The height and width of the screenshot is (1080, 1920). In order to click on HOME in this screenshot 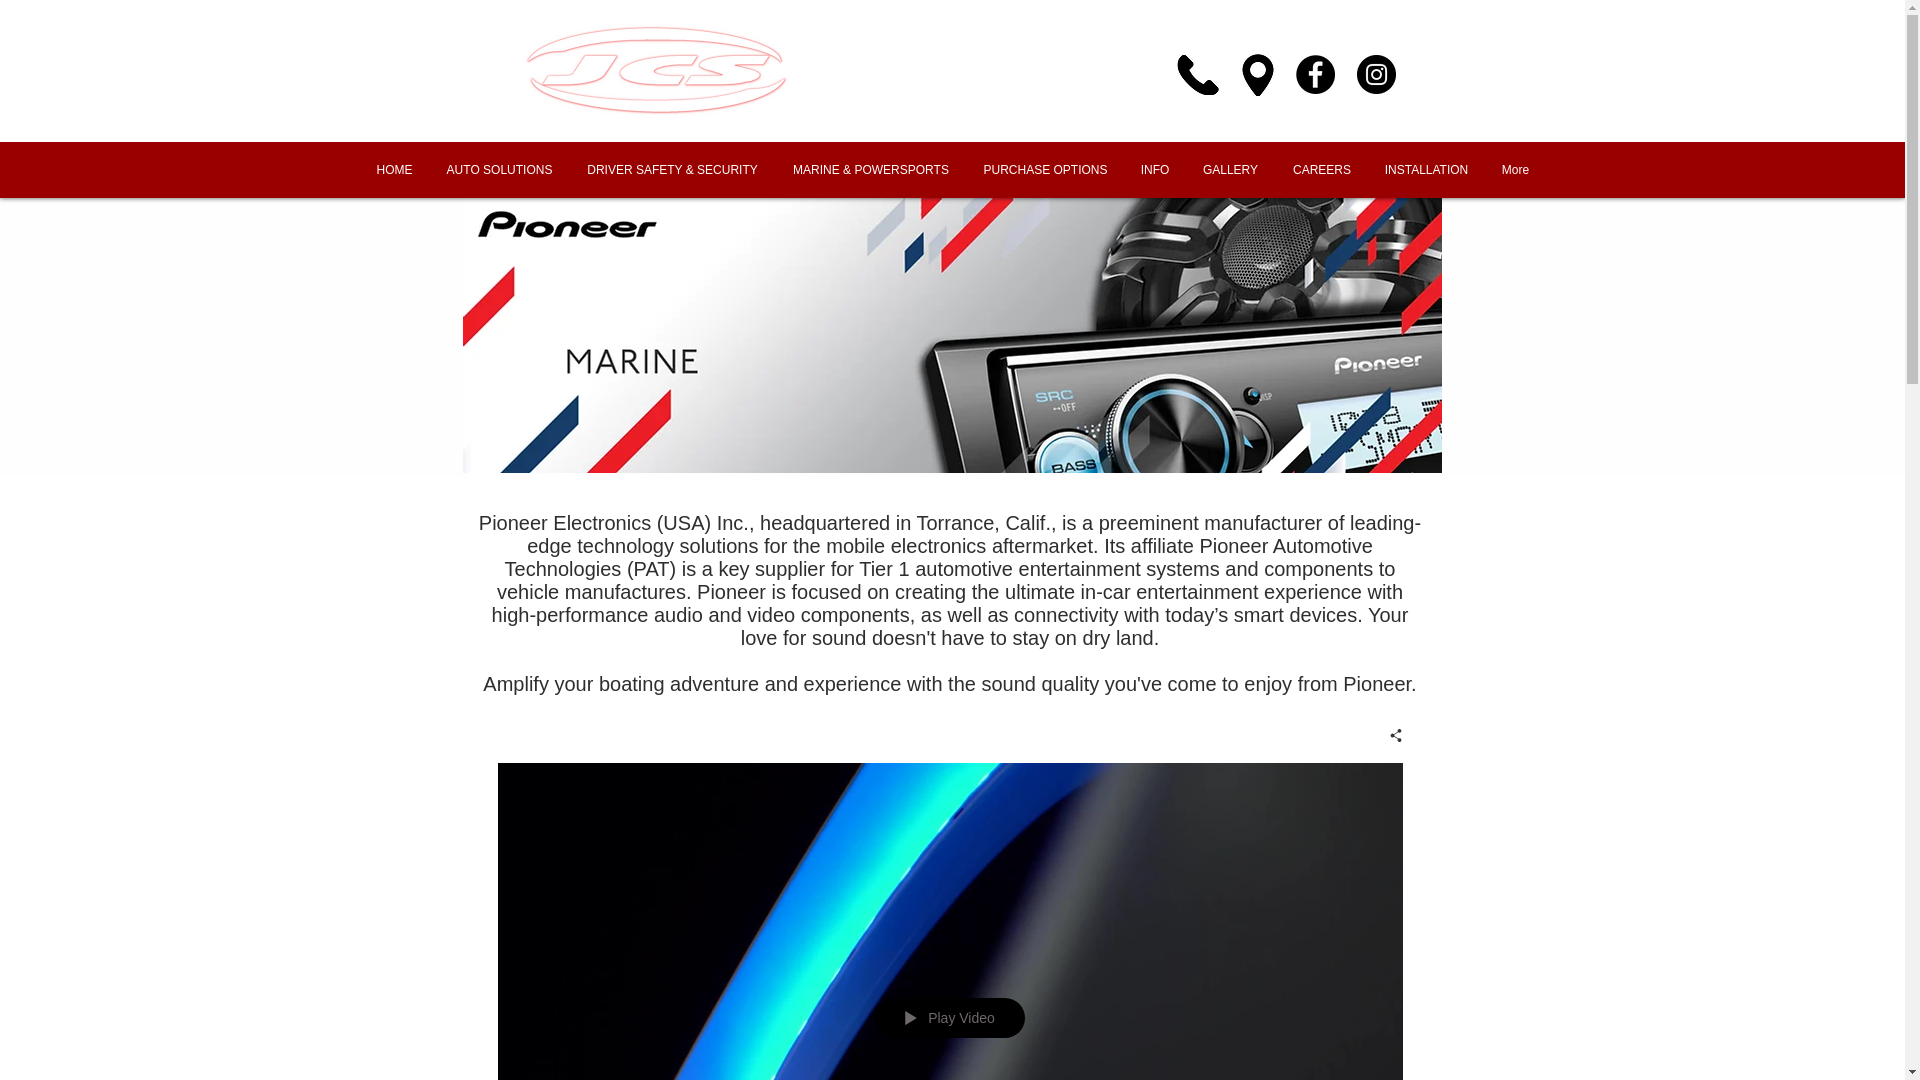, I will do `click(395, 170)`.